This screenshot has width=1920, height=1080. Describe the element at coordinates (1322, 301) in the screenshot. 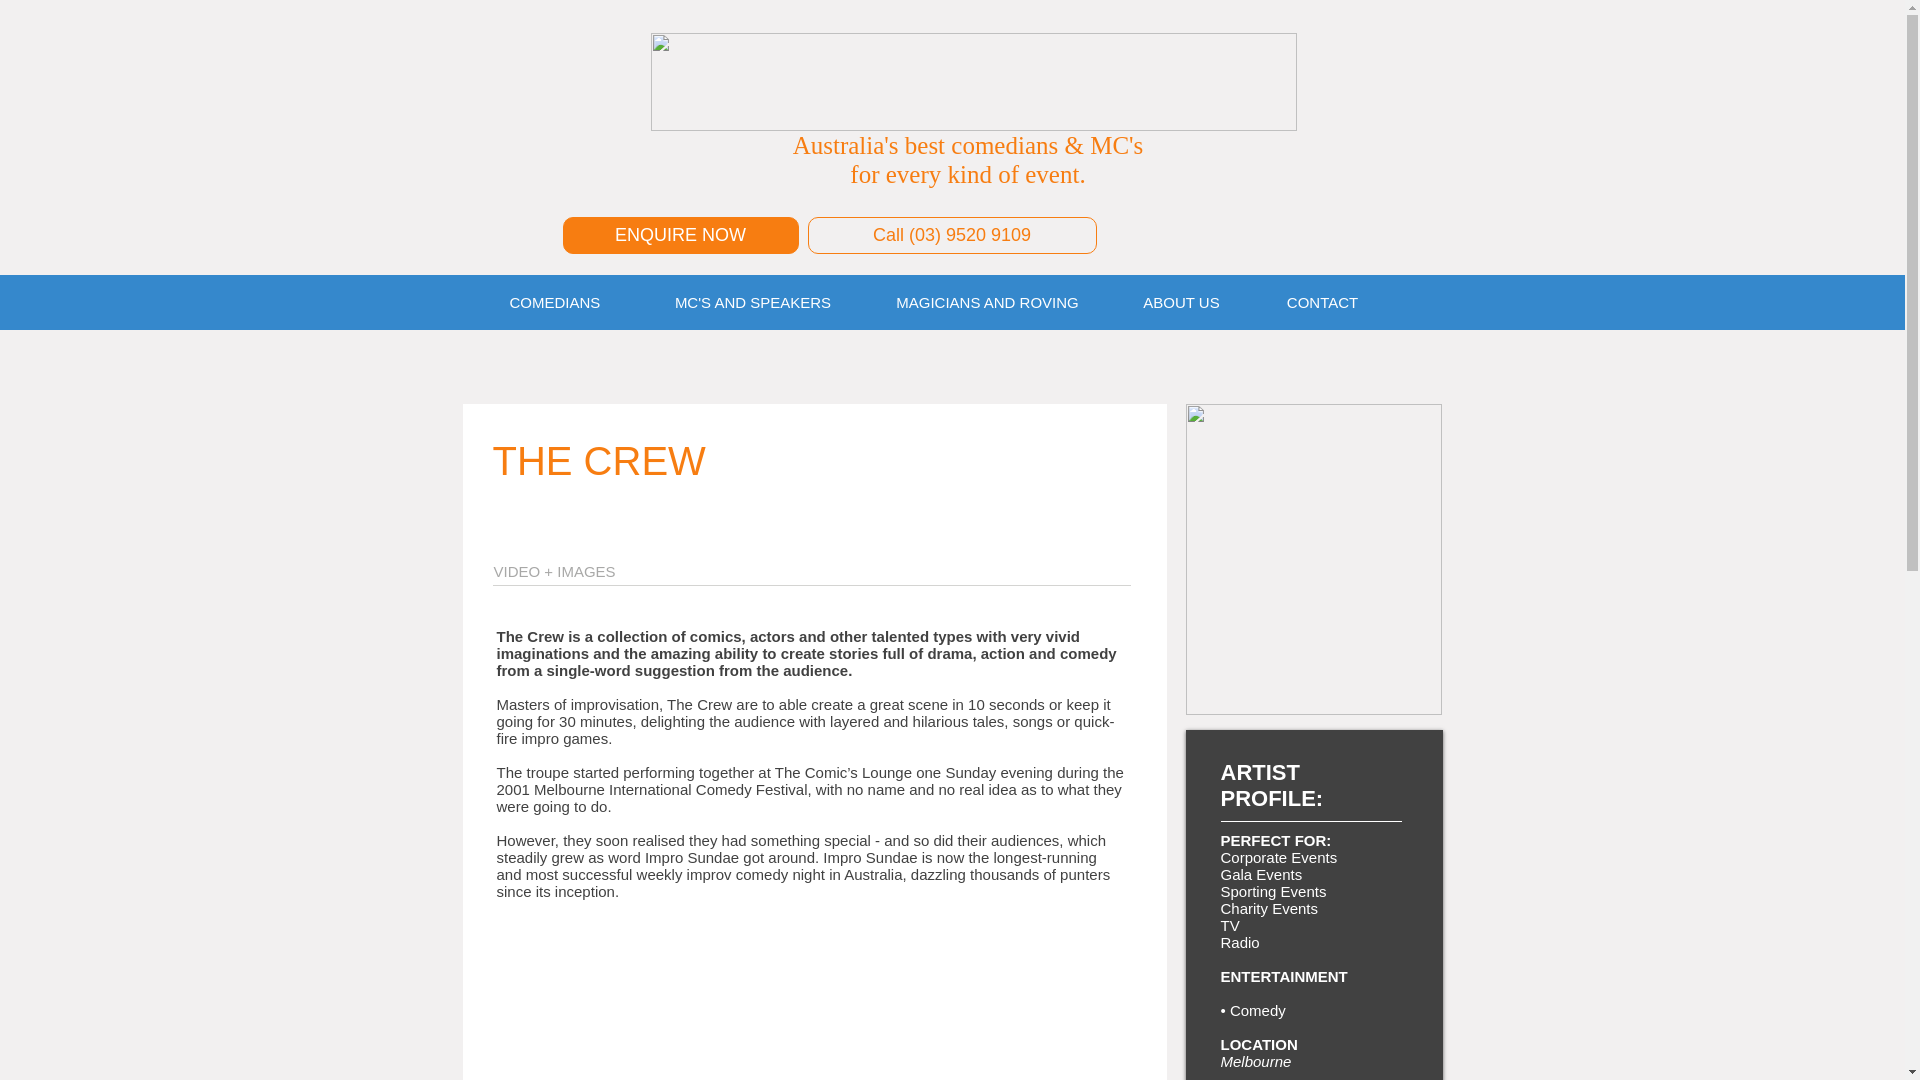

I see `CONTACT` at that location.